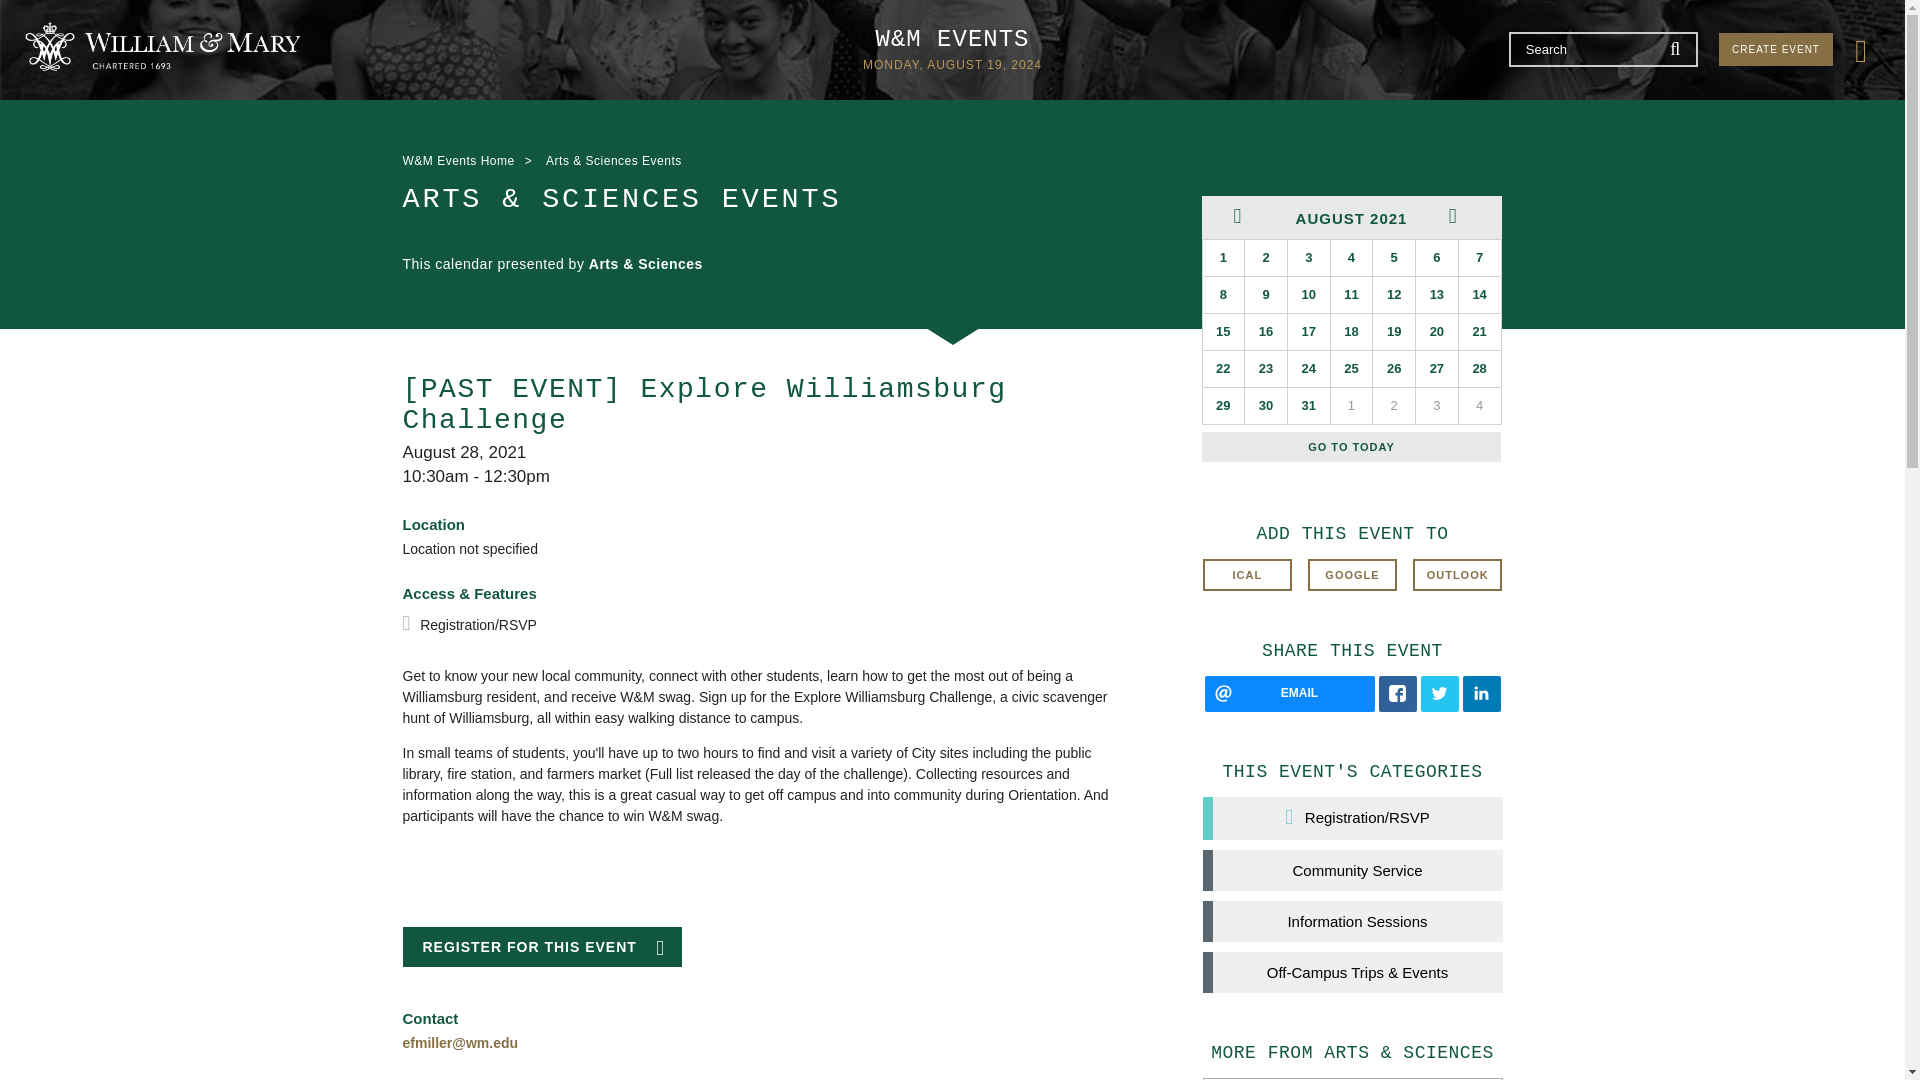  What do you see at coordinates (1265, 258) in the screenshot?
I see `2` at bounding box center [1265, 258].